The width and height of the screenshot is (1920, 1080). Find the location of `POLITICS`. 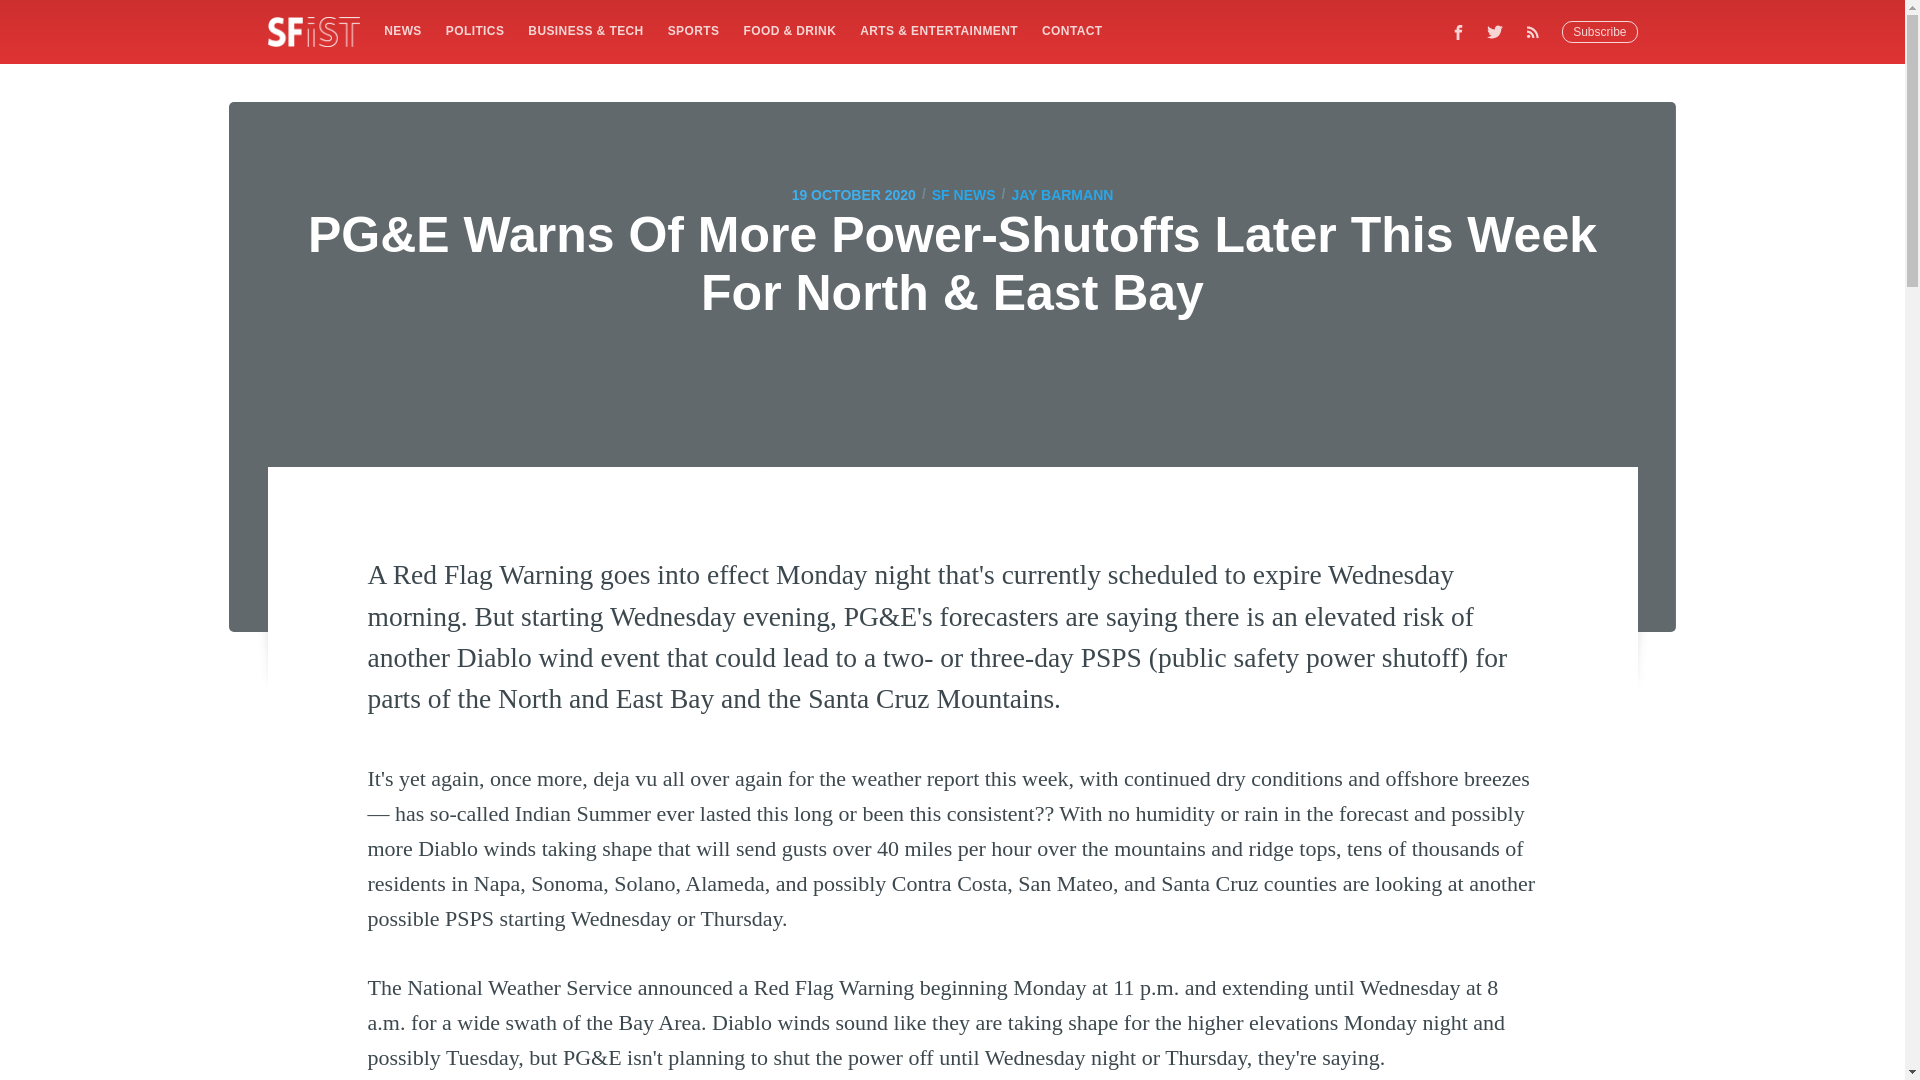

POLITICS is located at coordinates (474, 30).